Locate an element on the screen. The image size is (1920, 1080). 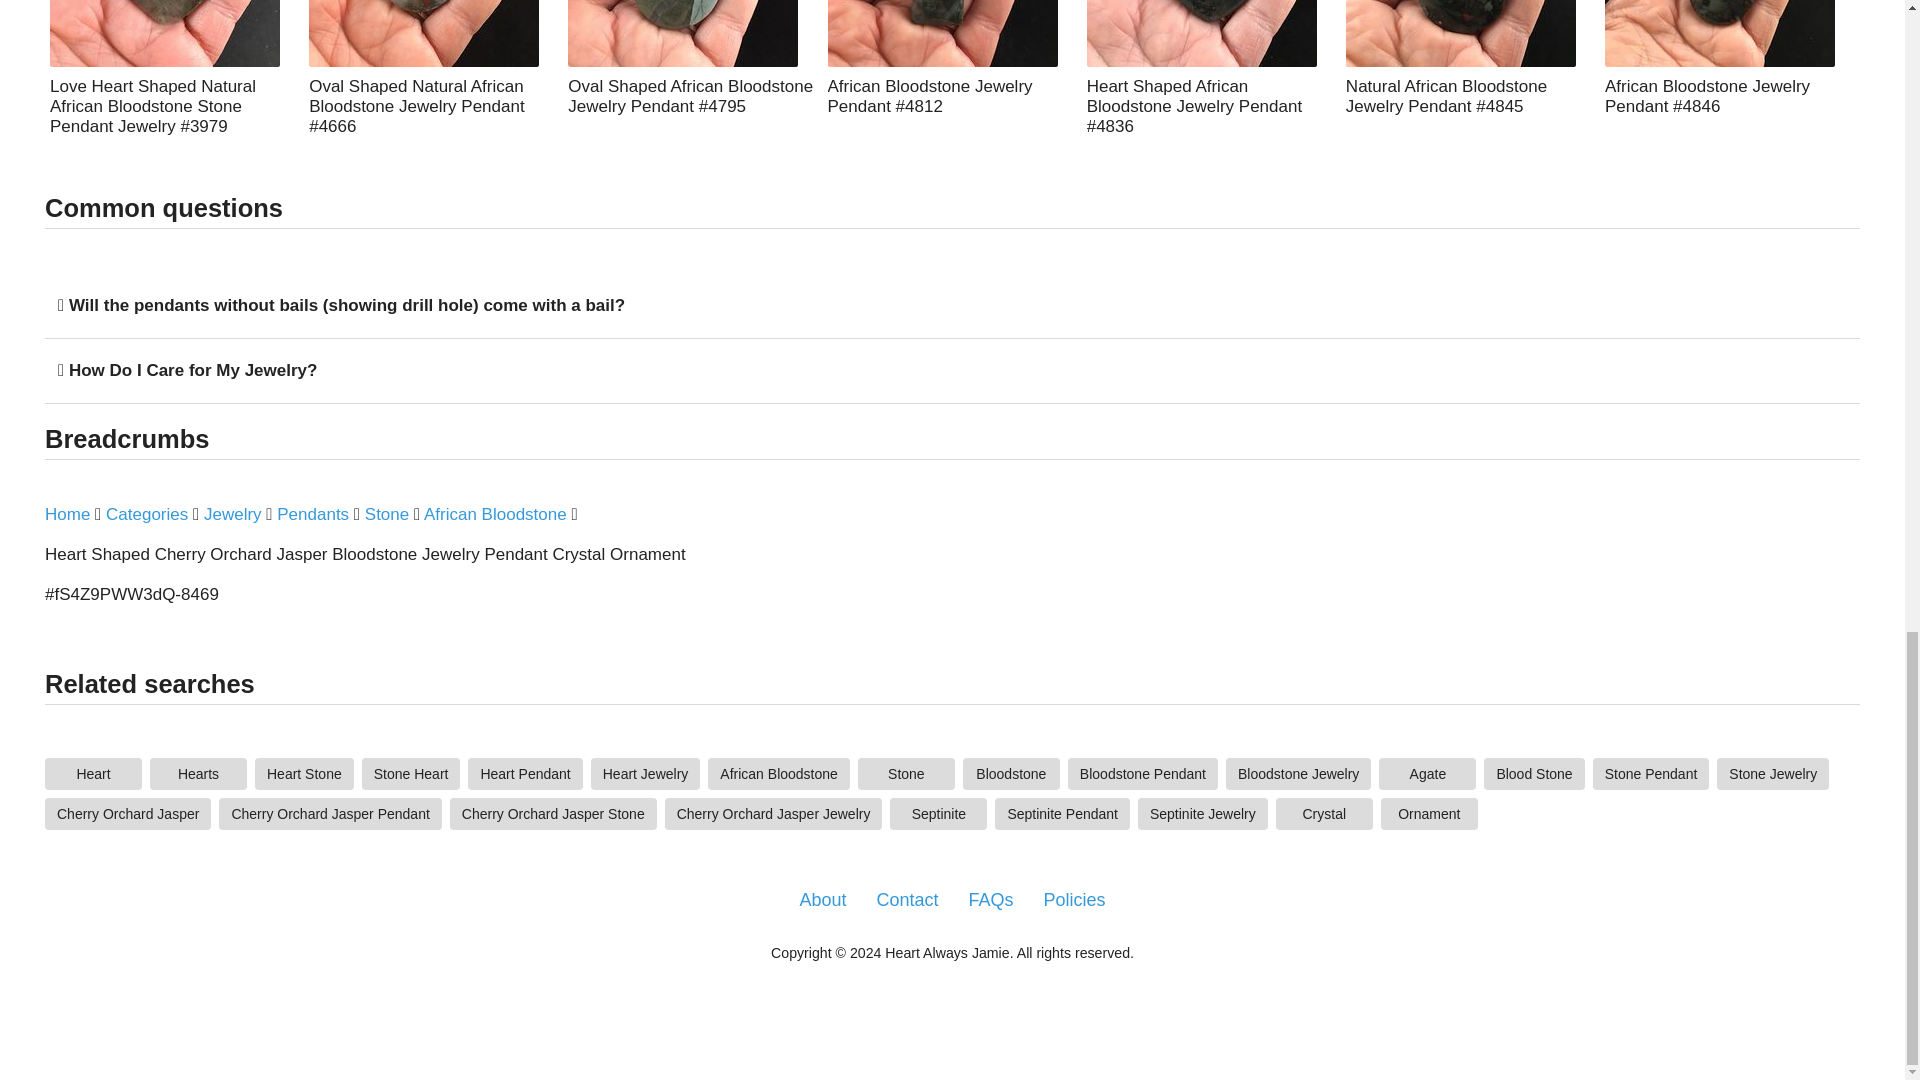
Categories is located at coordinates (146, 515).